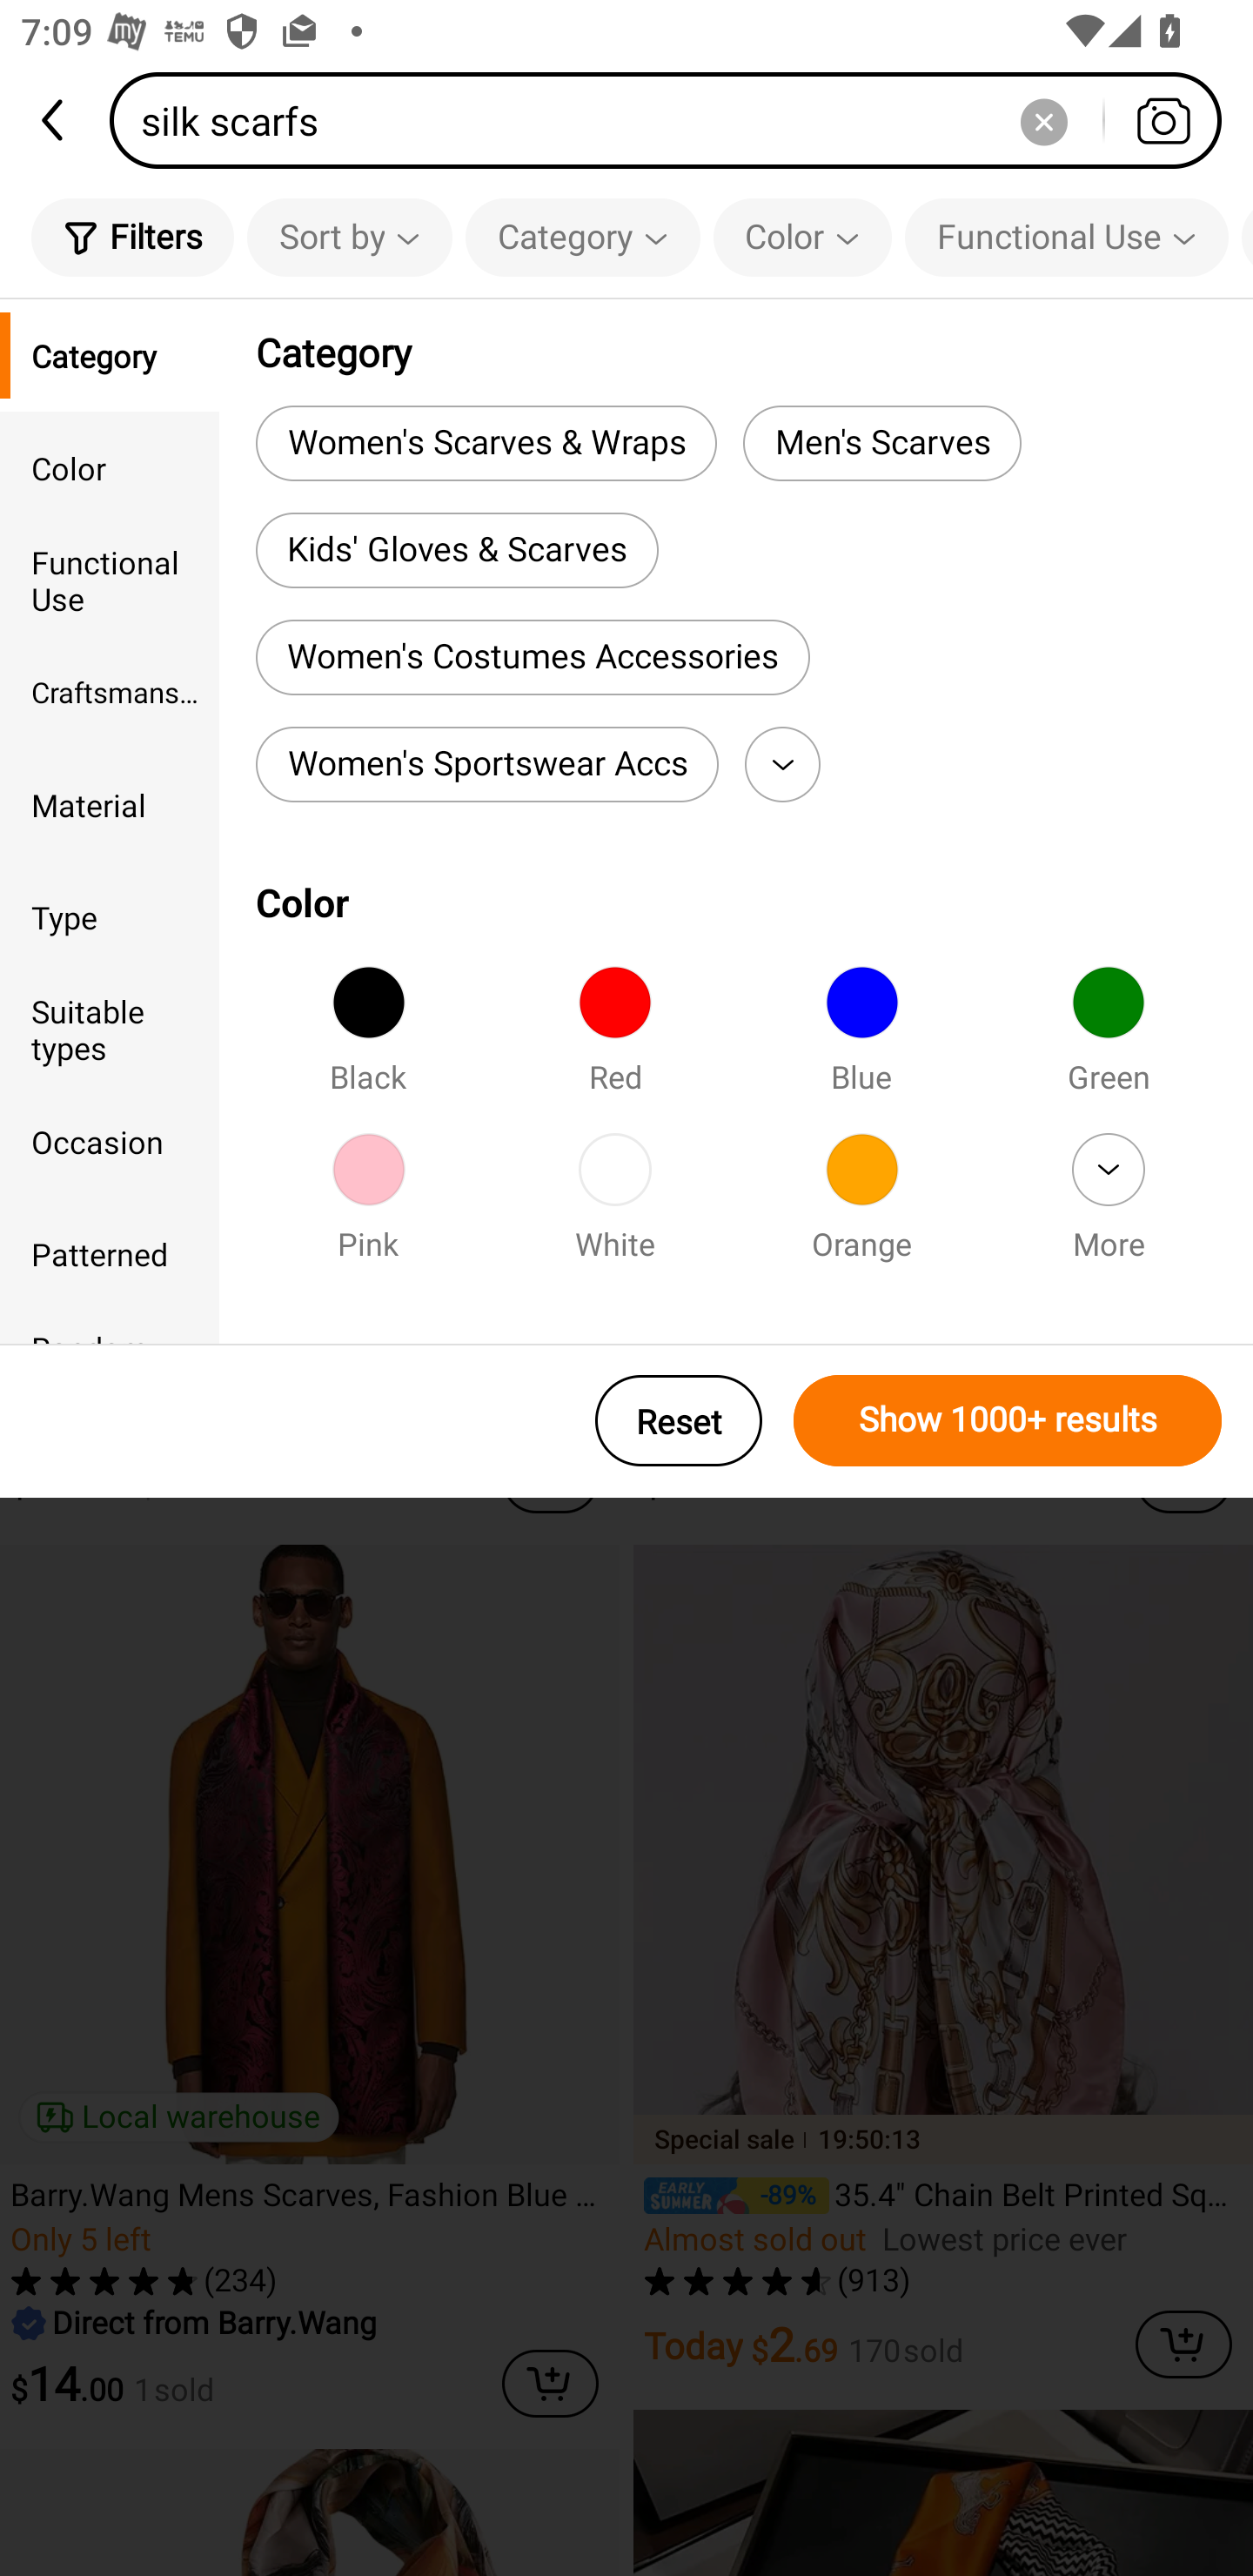 This screenshot has height=2576, width=1253. I want to click on Show 1000+ results, so click(1008, 1420).